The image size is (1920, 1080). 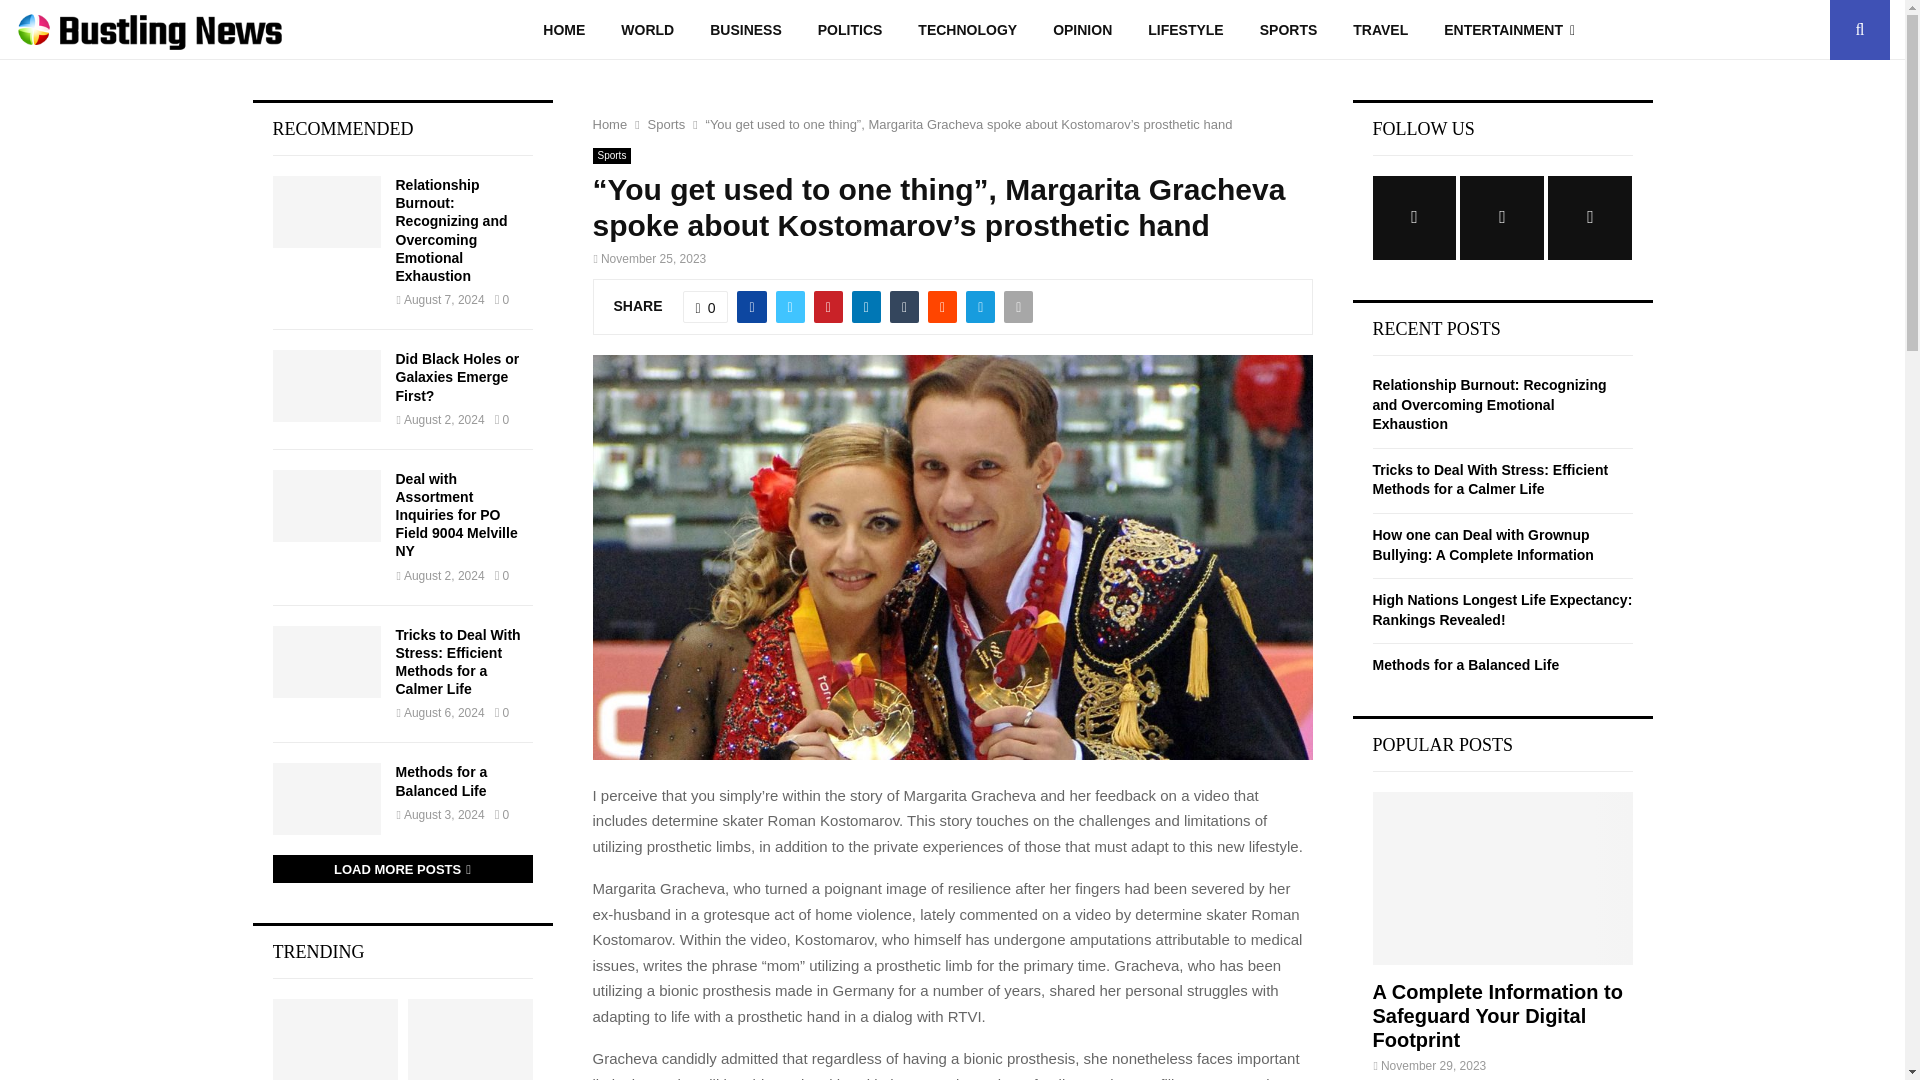 What do you see at coordinates (746, 30) in the screenshot?
I see `BUSINESS` at bounding box center [746, 30].